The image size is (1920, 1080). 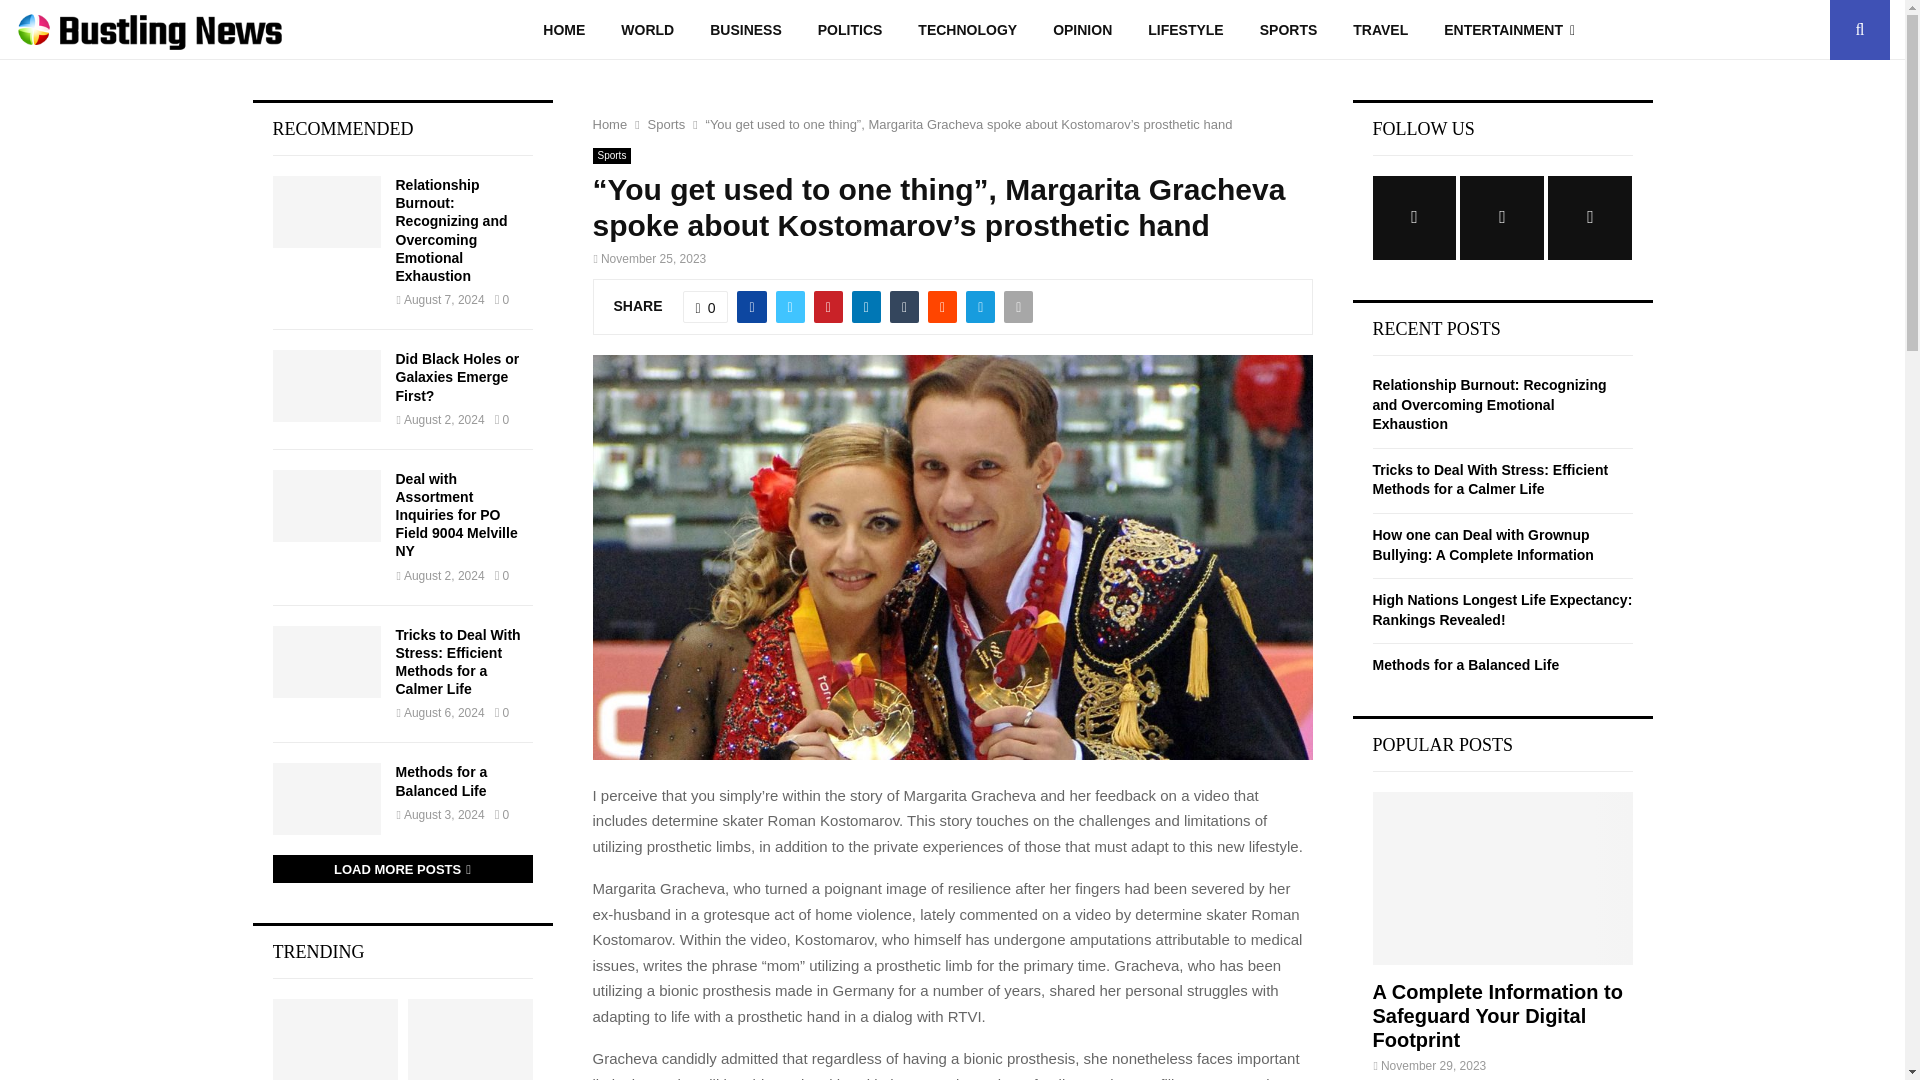 What do you see at coordinates (746, 30) in the screenshot?
I see `BUSINESS` at bounding box center [746, 30].